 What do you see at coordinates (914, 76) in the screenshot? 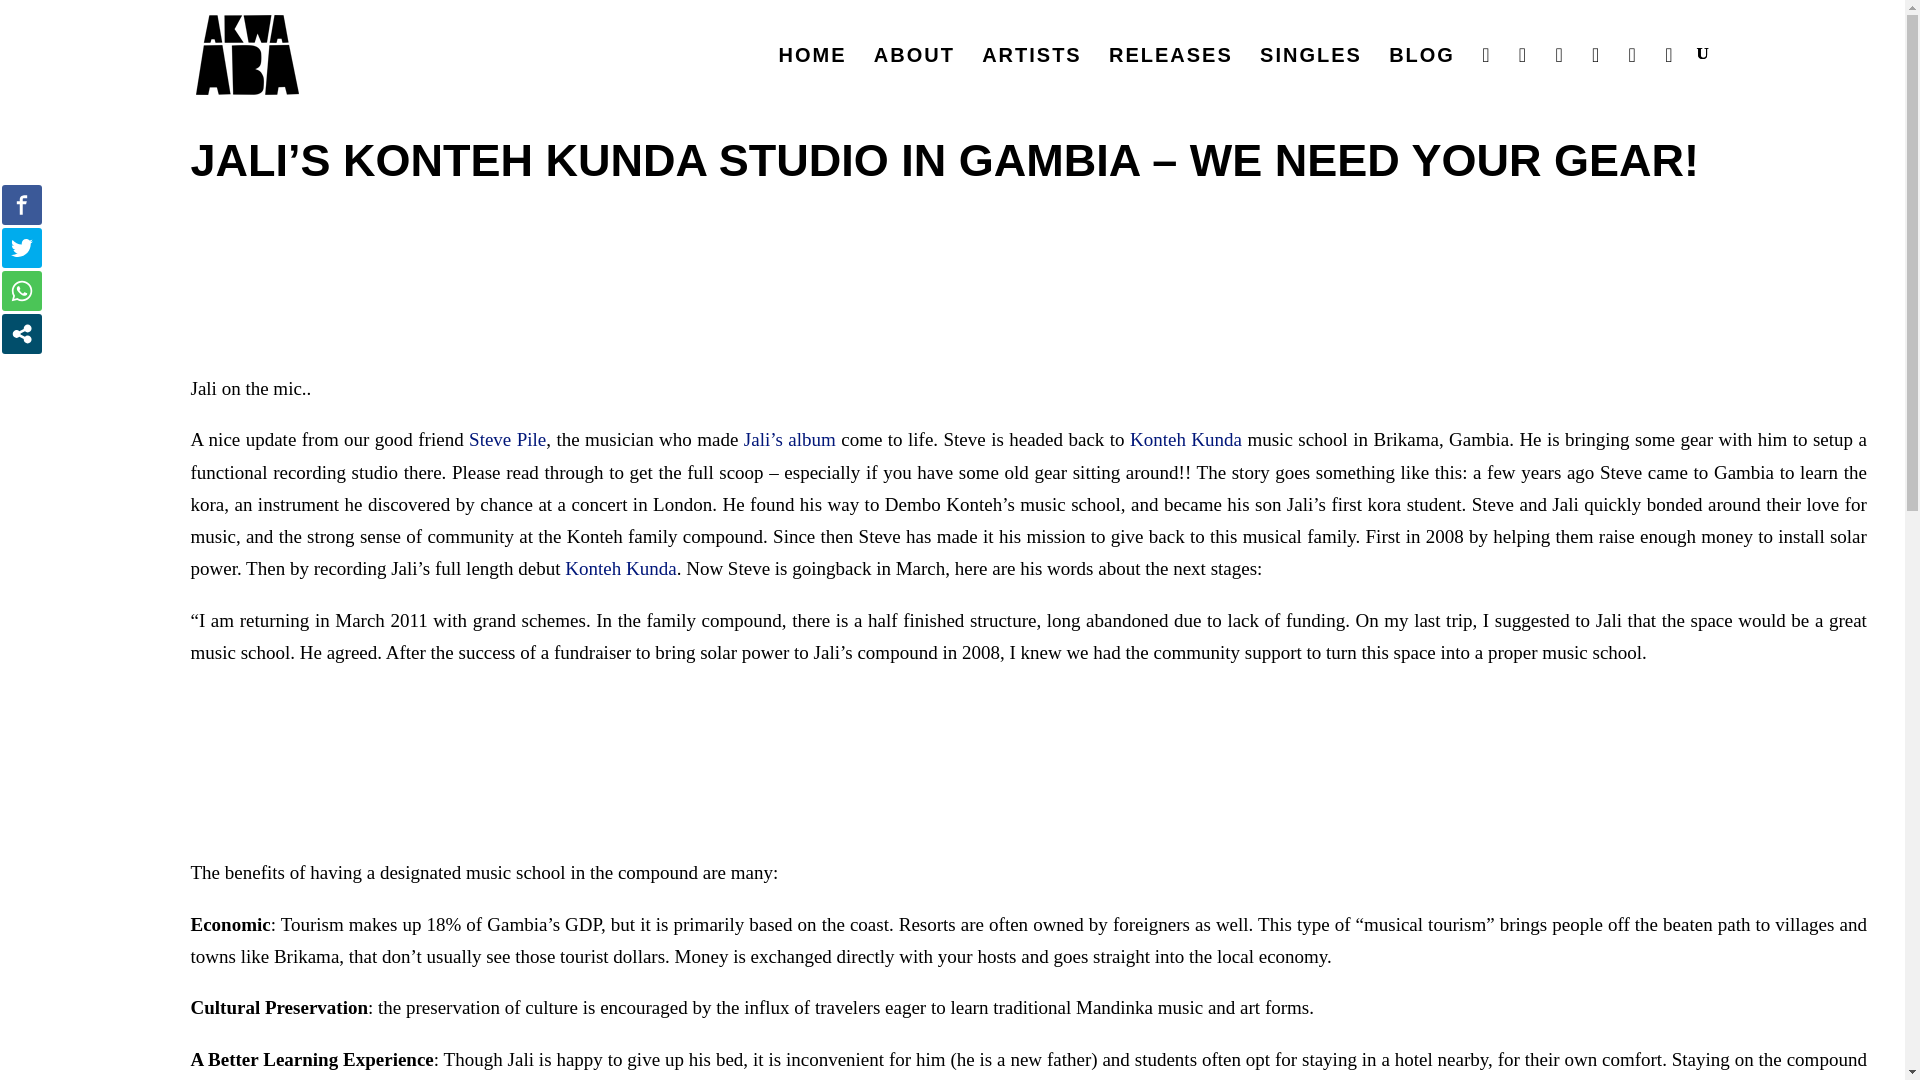
I see `ABOUT` at bounding box center [914, 76].